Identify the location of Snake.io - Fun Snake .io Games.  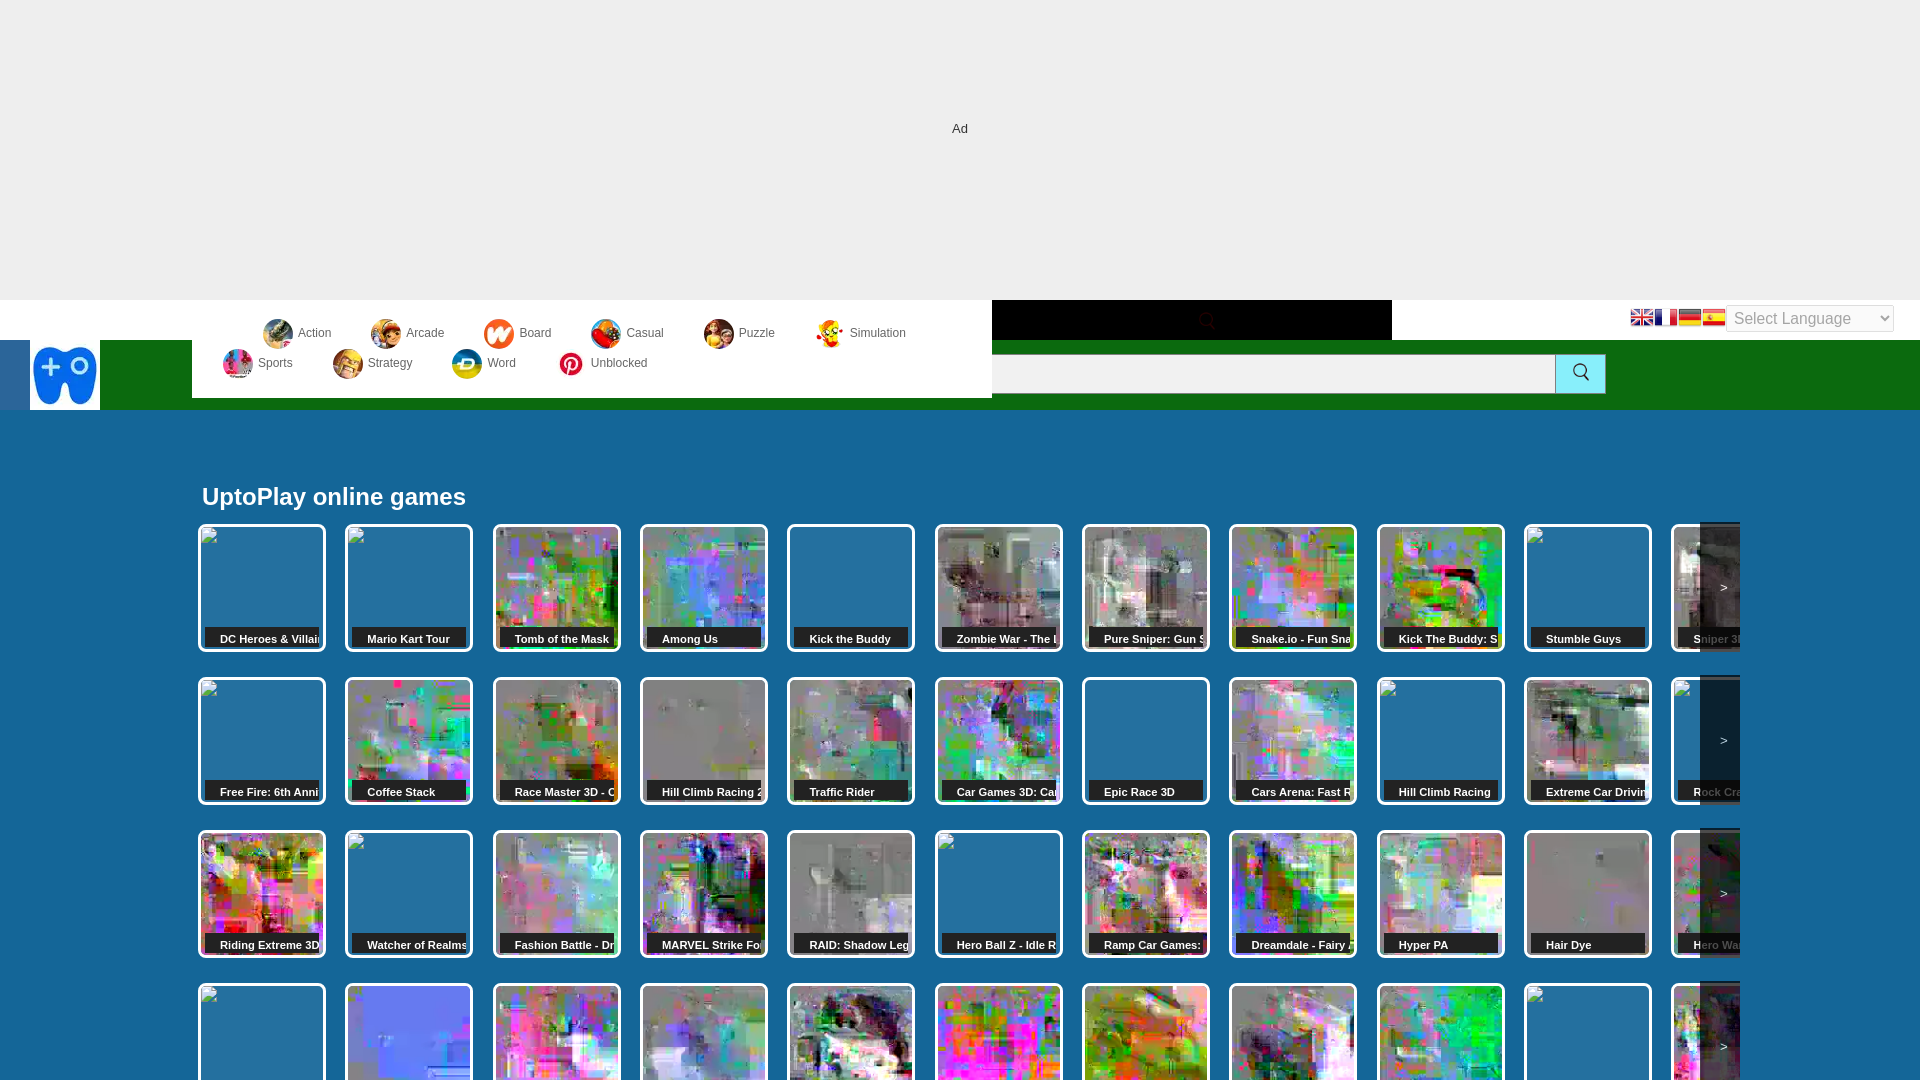
(1292, 588).